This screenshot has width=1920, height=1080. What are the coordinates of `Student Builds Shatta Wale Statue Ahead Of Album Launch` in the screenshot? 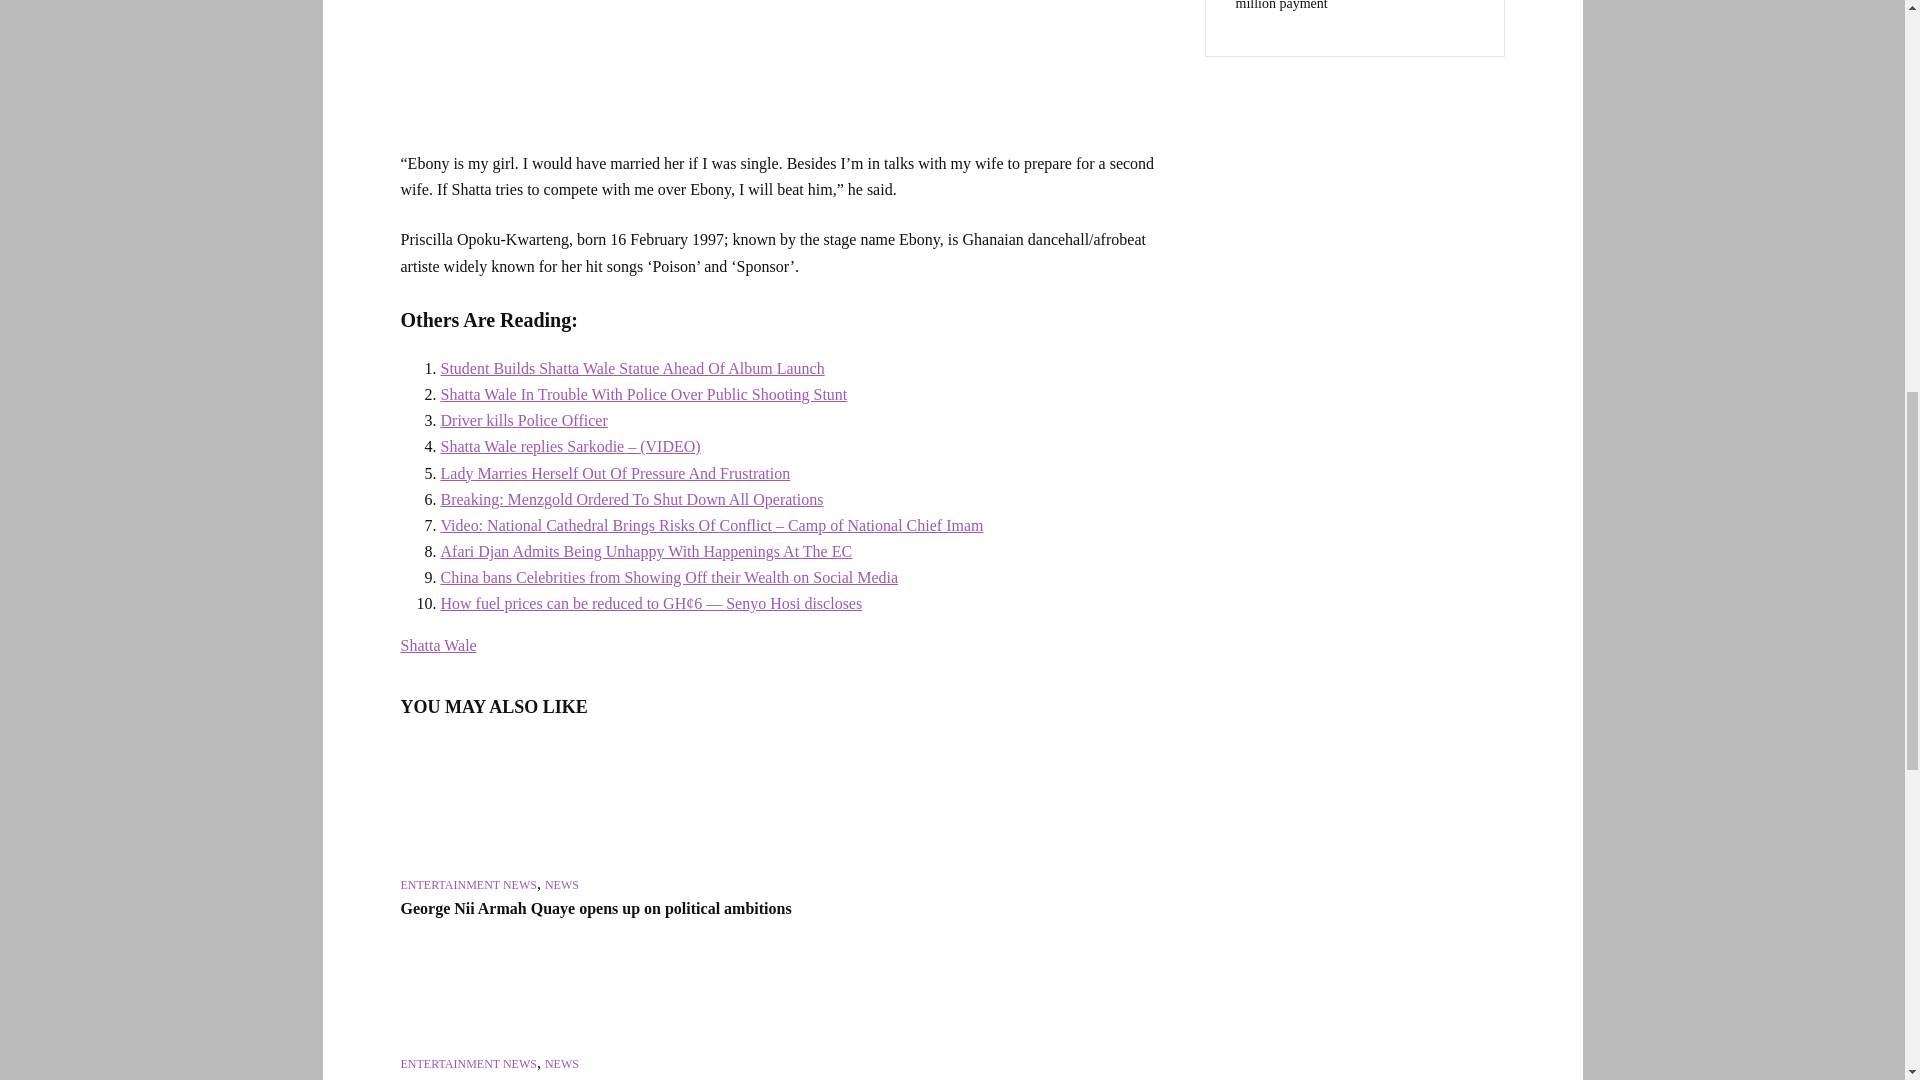 It's located at (631, 368).